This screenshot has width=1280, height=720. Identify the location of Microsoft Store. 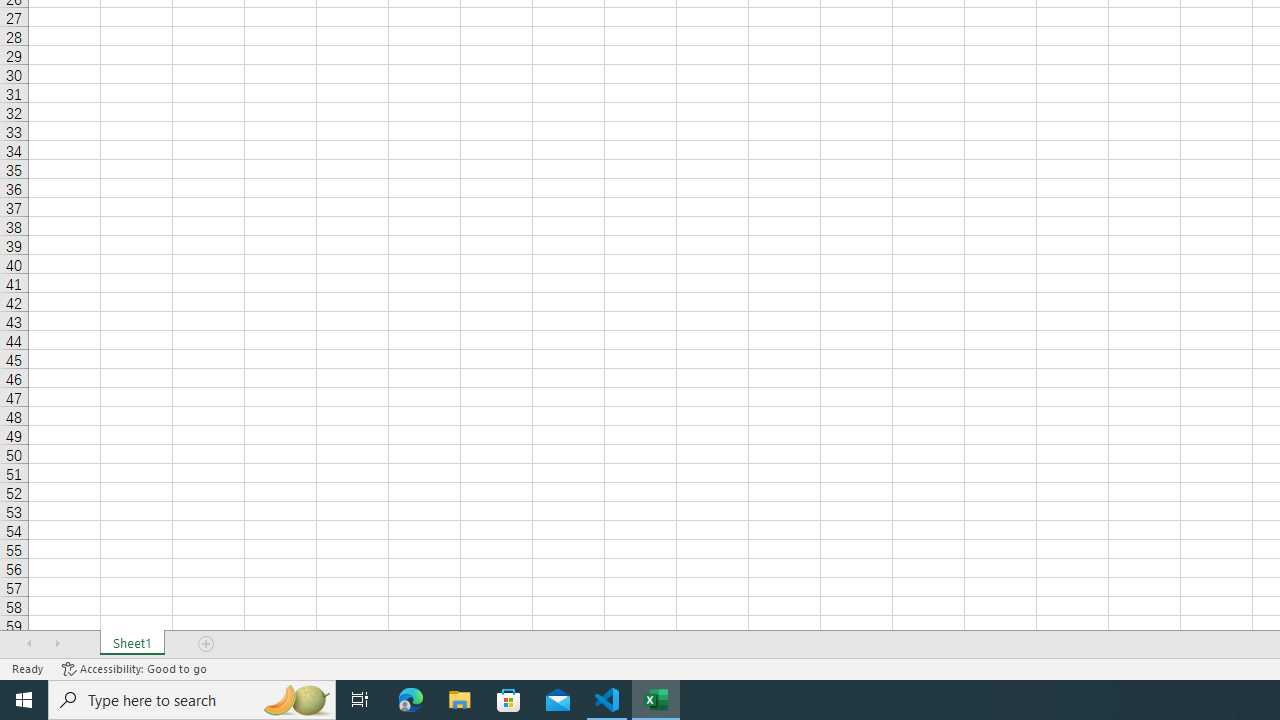
(509, 700).